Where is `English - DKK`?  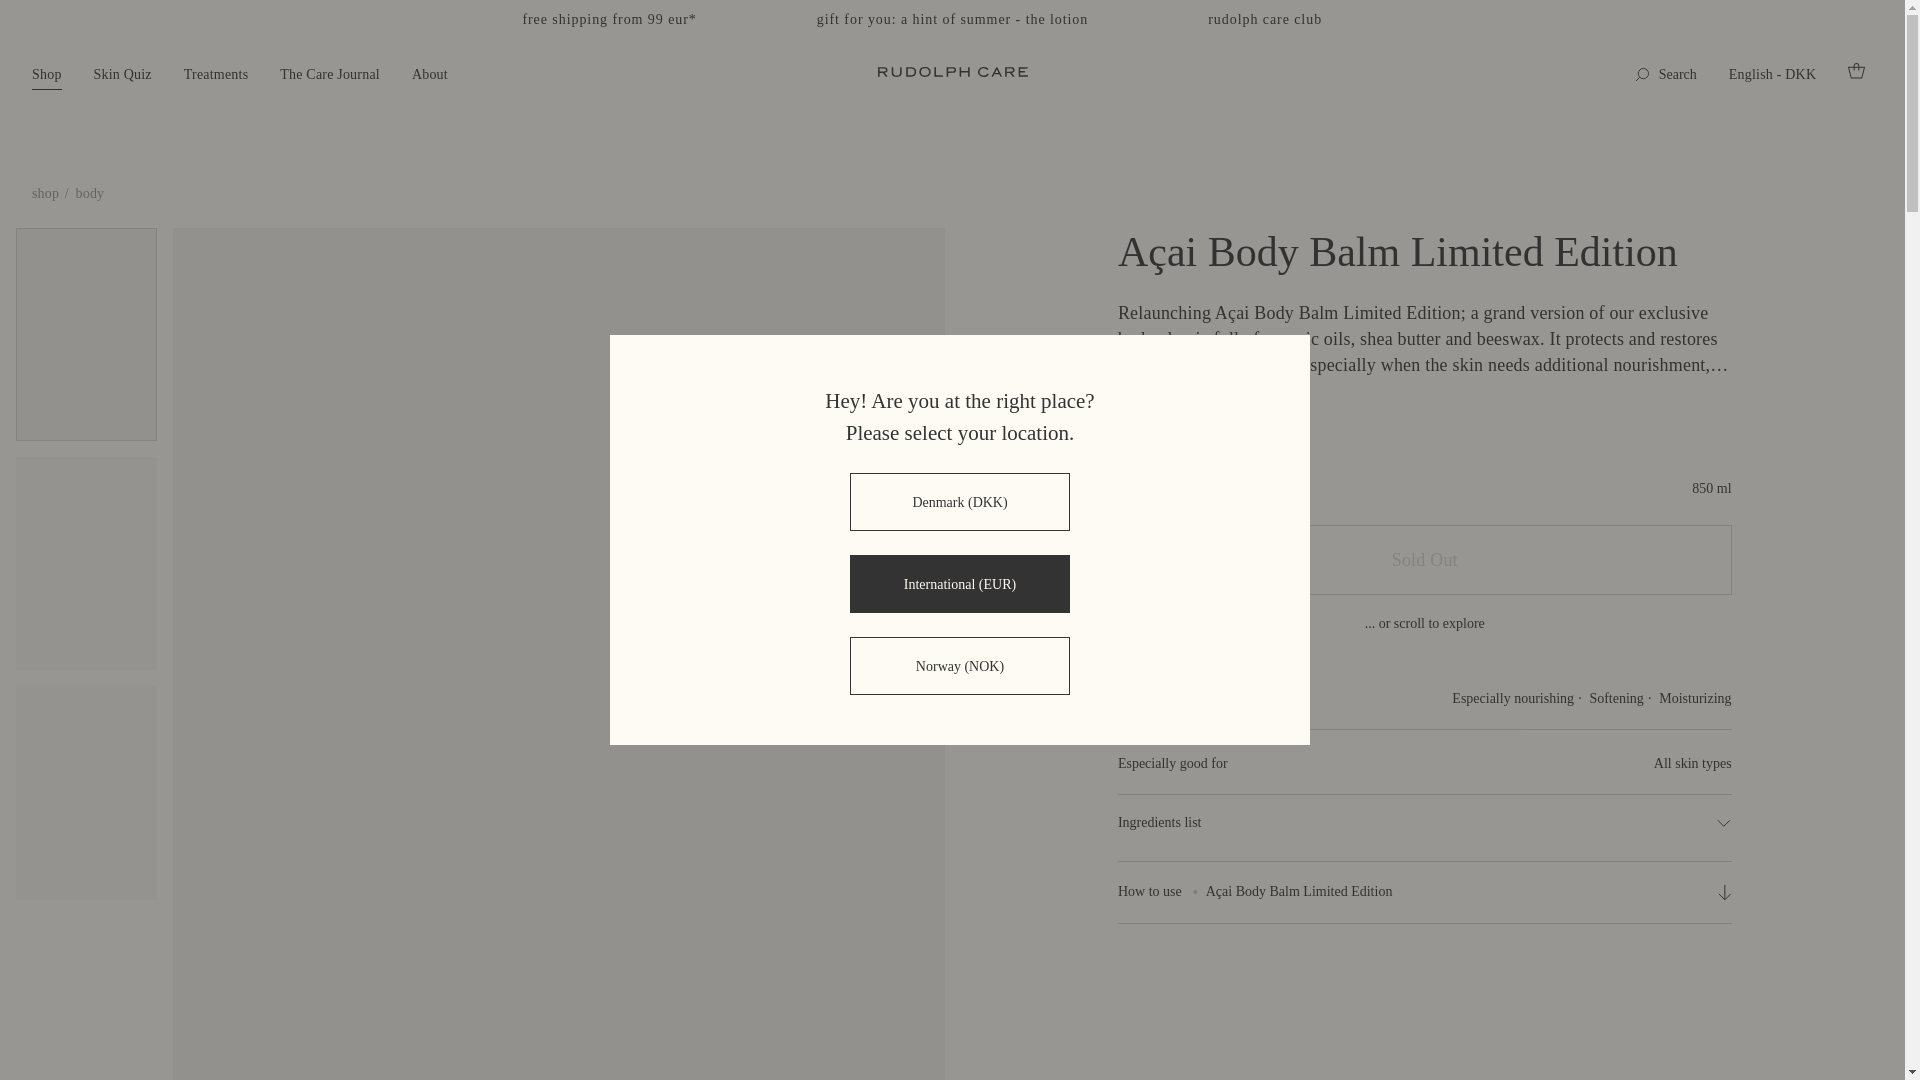 English - DKK is located at coordinates (1772, 75).